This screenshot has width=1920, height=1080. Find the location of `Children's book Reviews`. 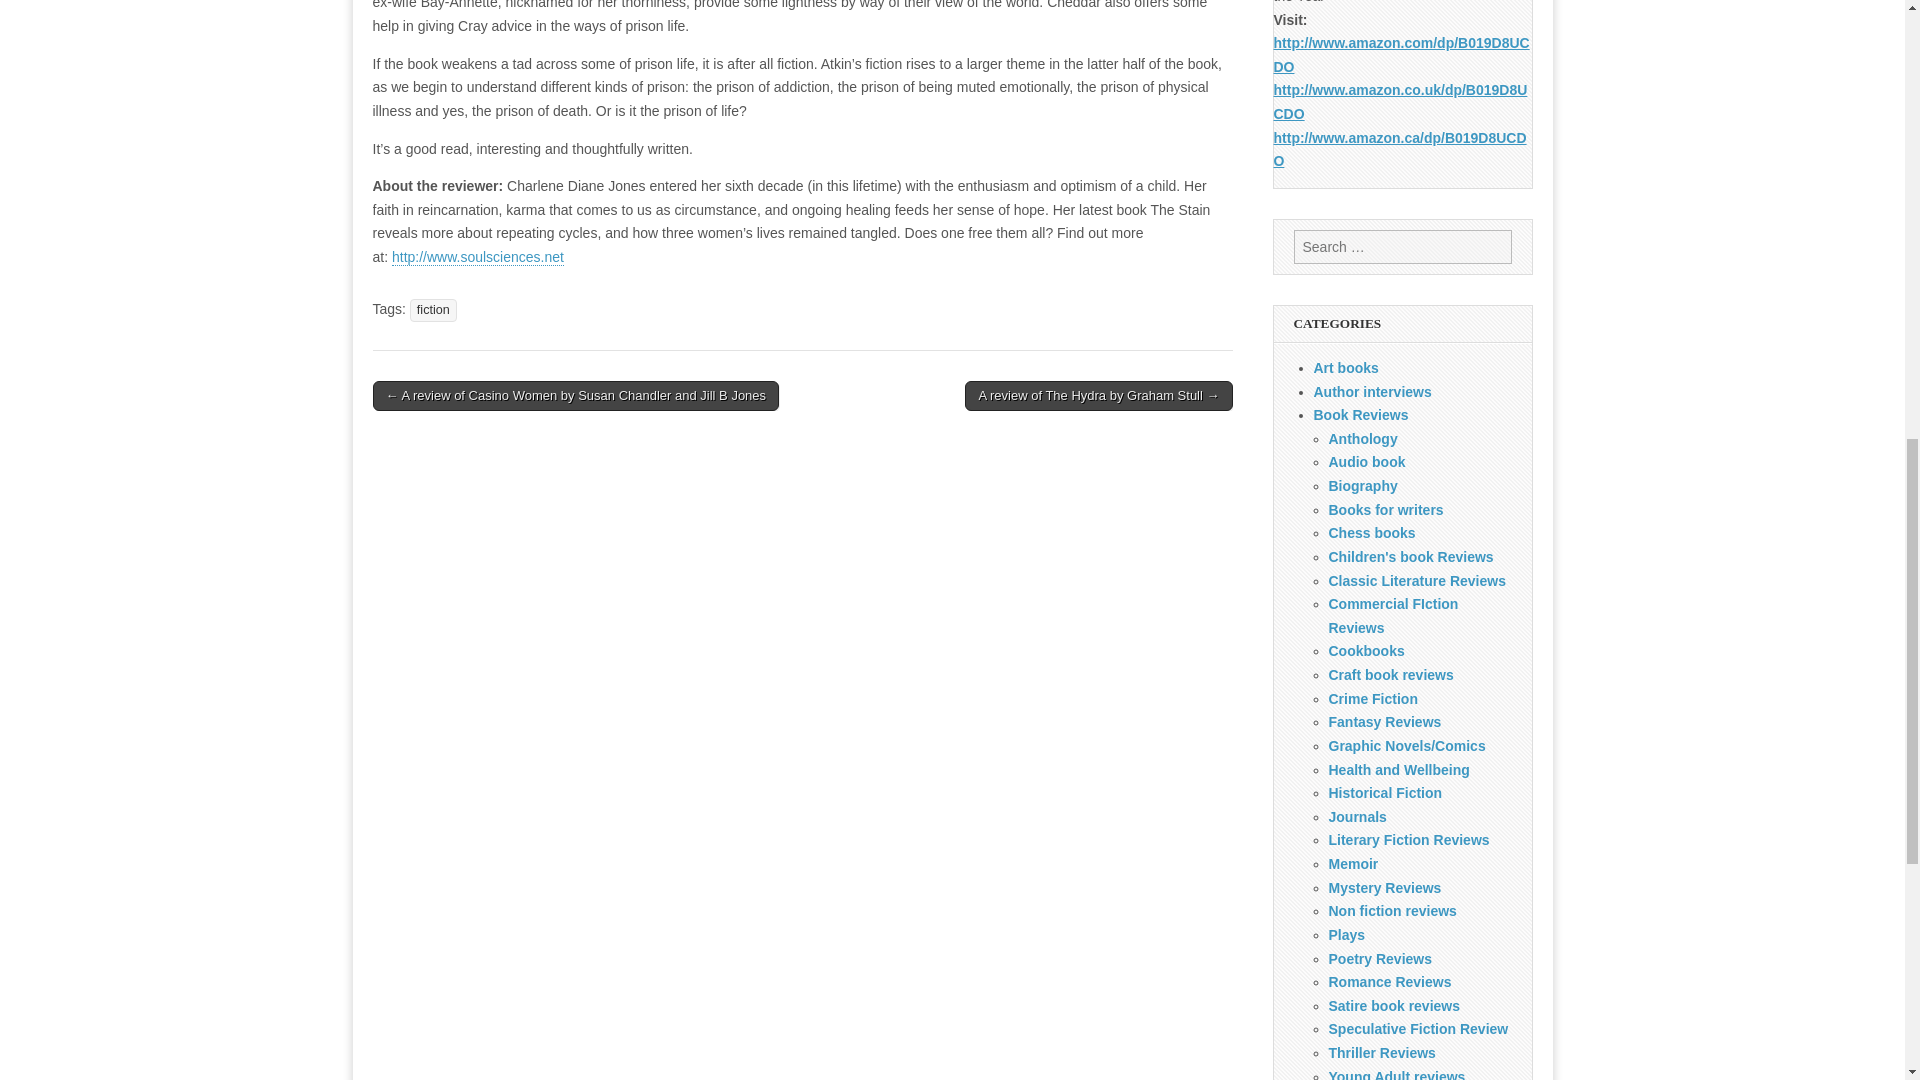

Children's book Reviews is located at coordinates (1410, 556).